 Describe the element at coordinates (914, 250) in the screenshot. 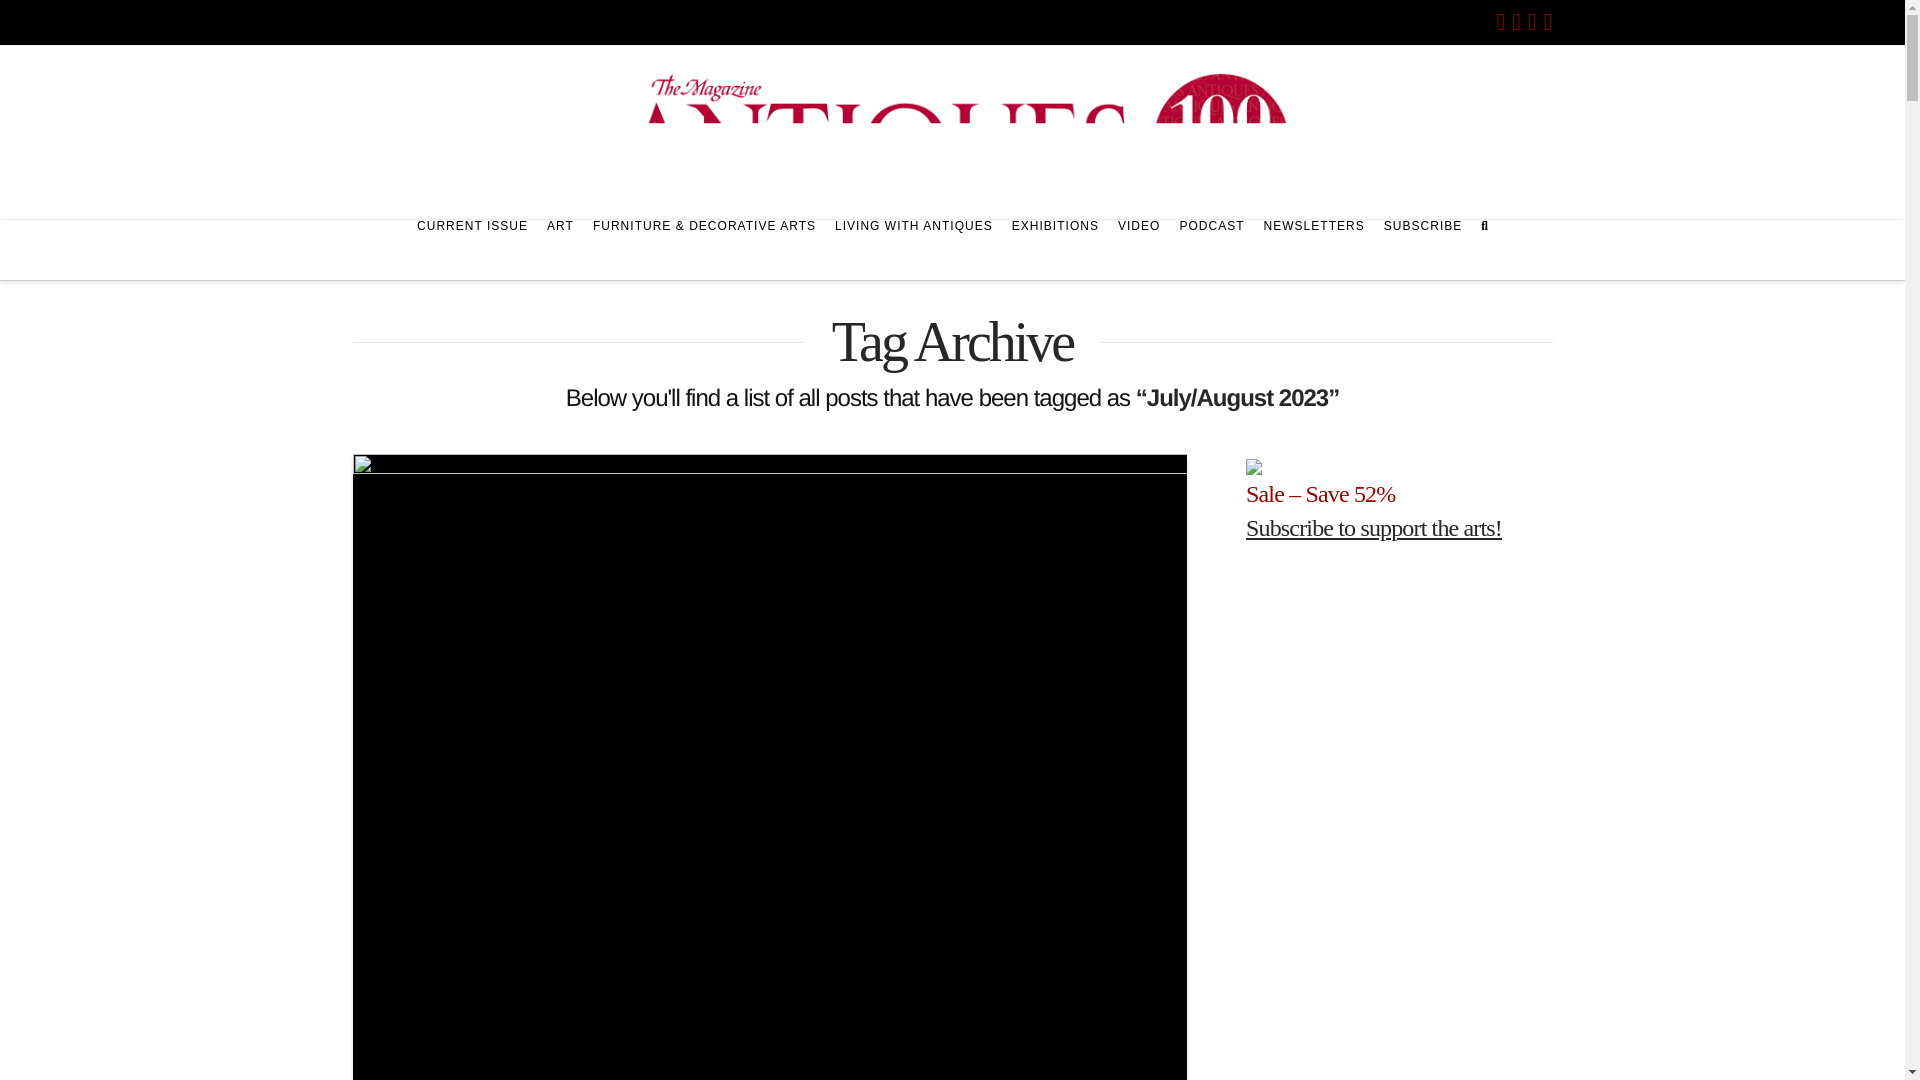

I see `LIVING WITH ANTIQUES` at that location.